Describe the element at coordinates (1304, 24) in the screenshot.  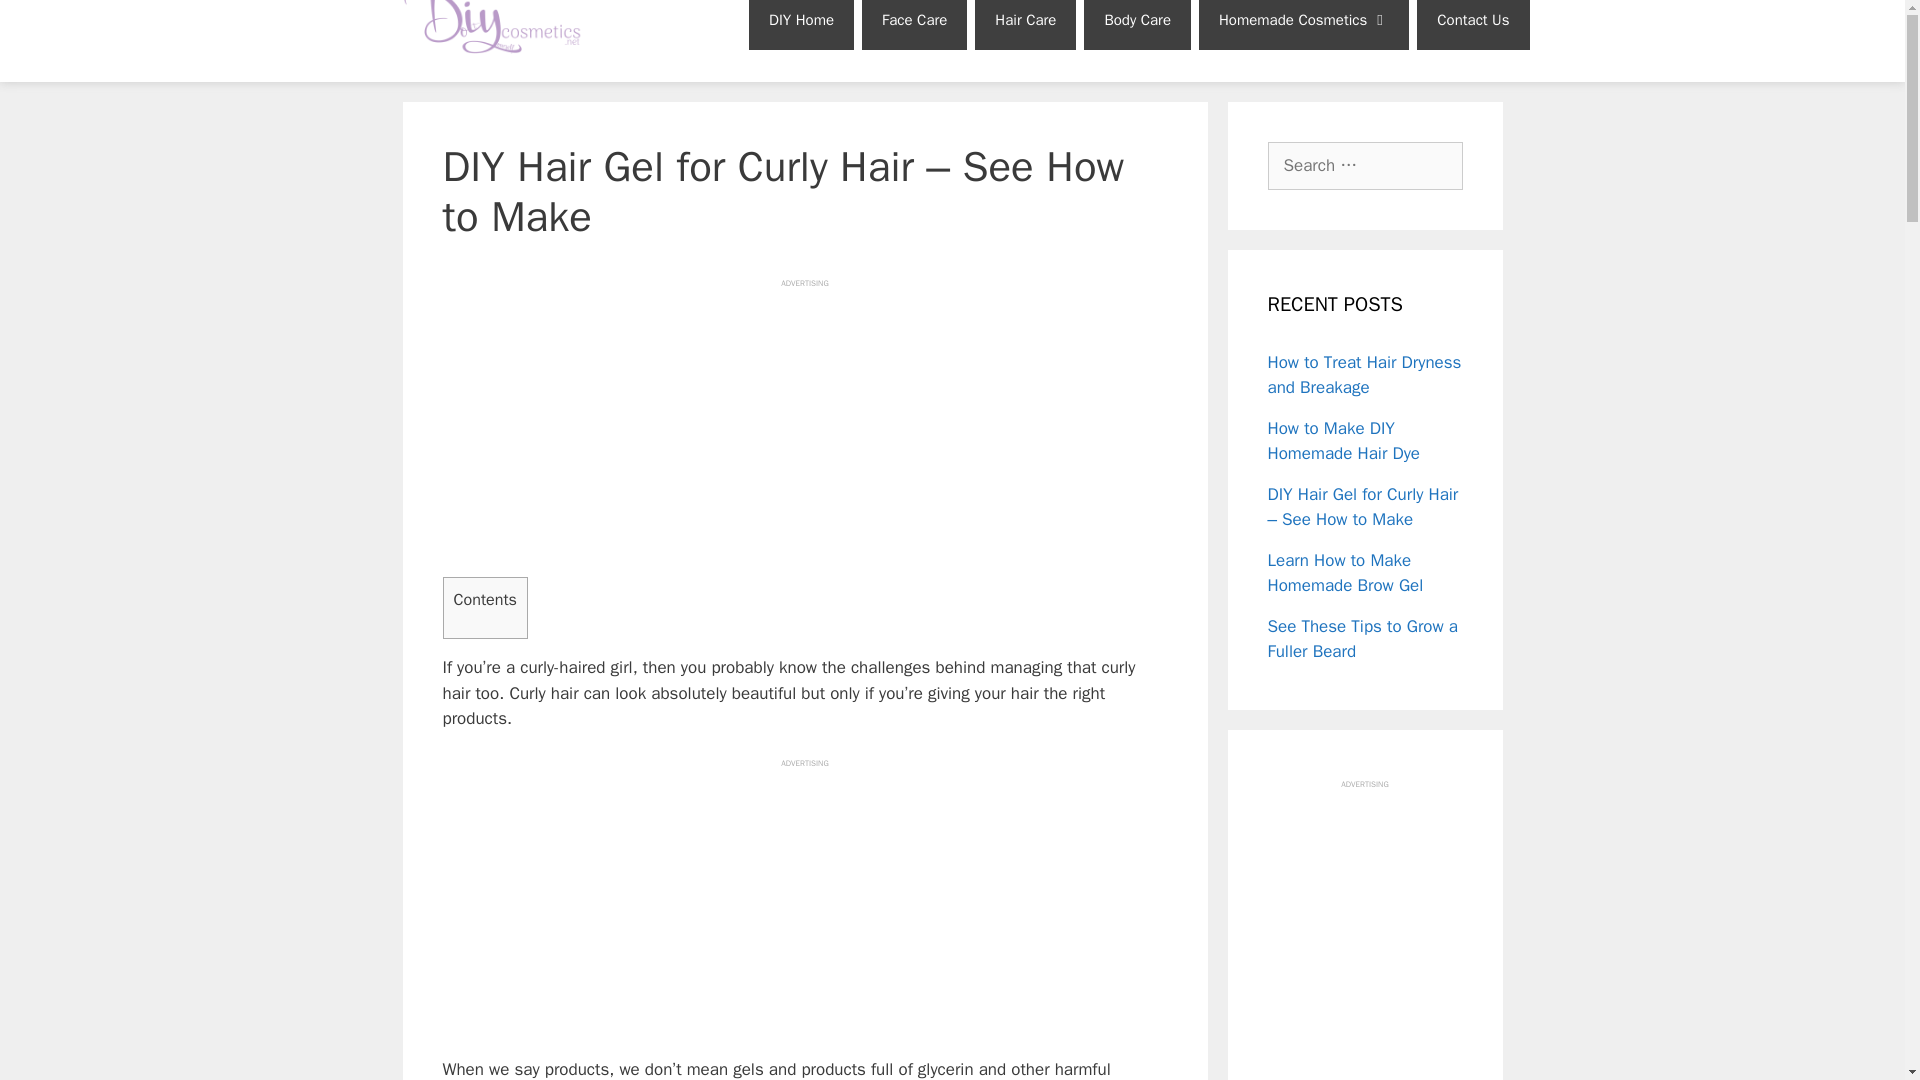
I see `Homemade Cosmetics` at that location.